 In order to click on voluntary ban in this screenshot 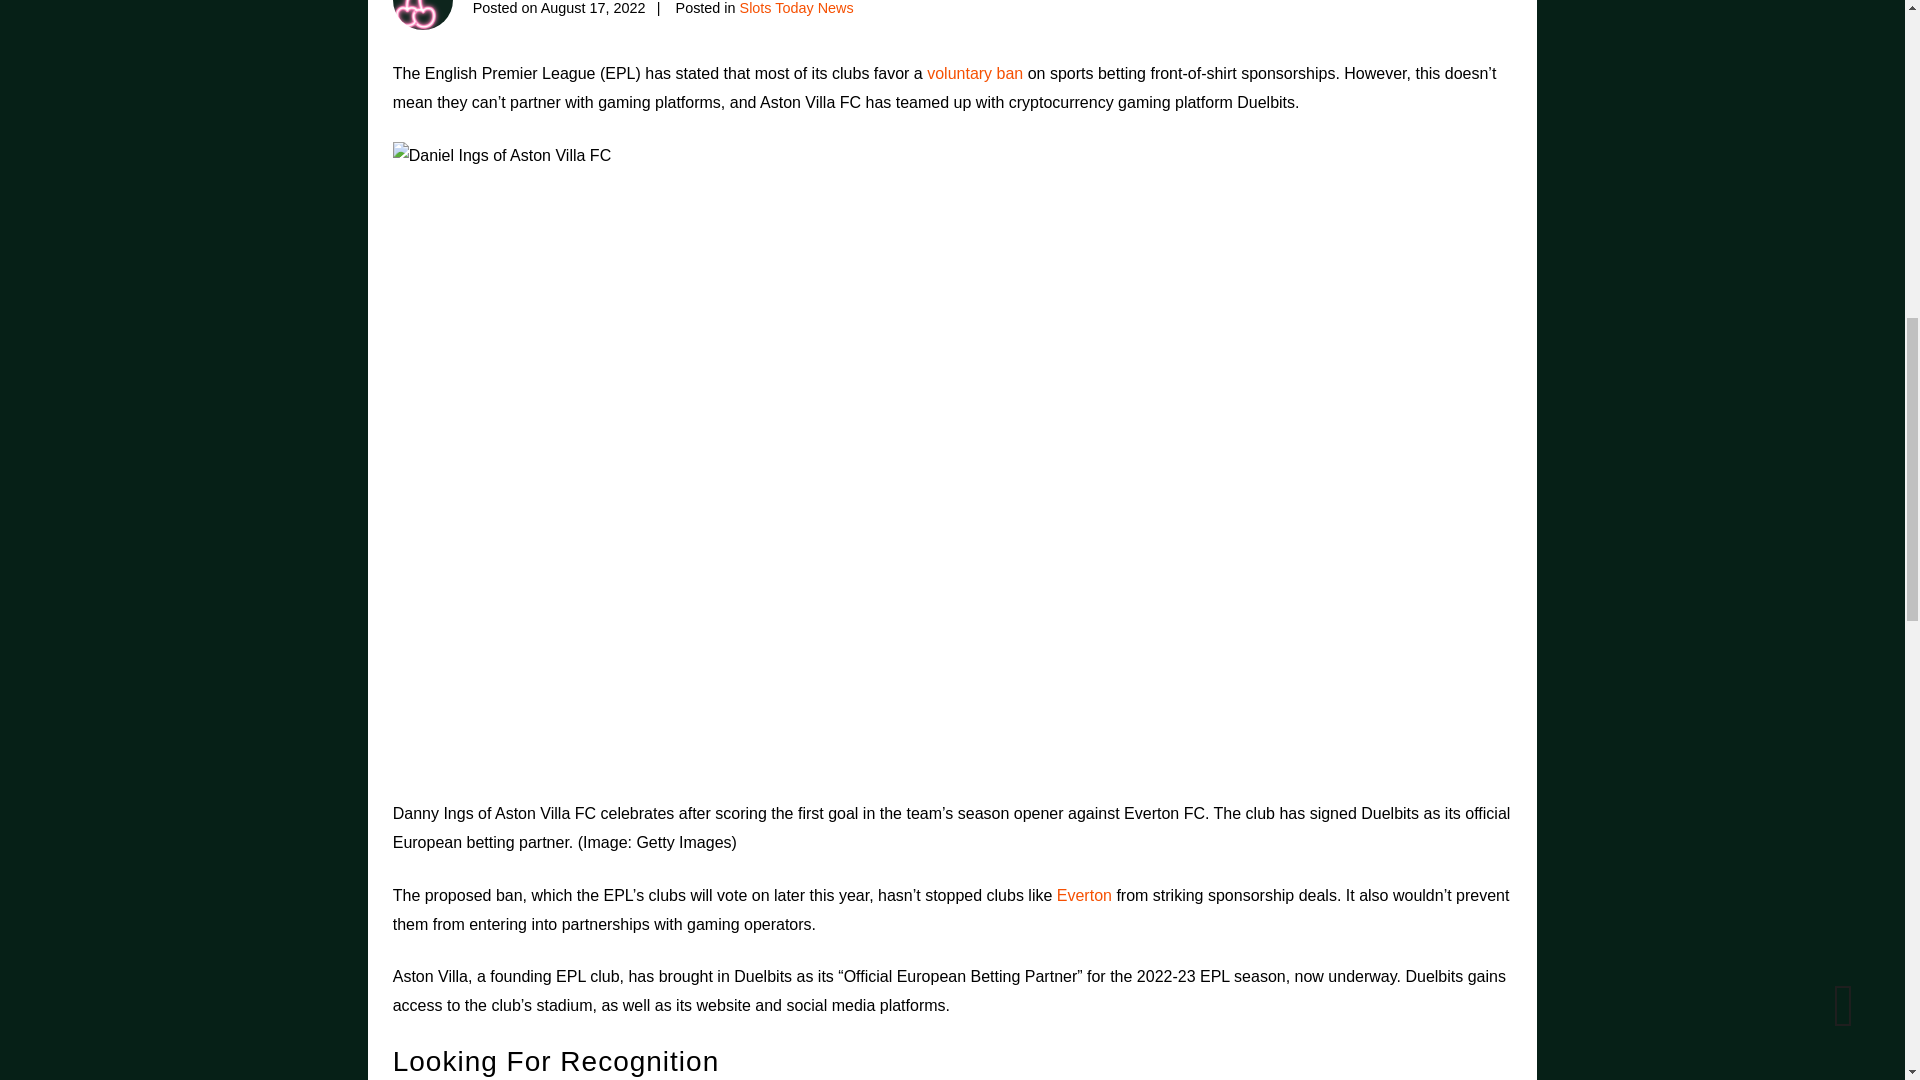, I will do `click(975, 73)`.